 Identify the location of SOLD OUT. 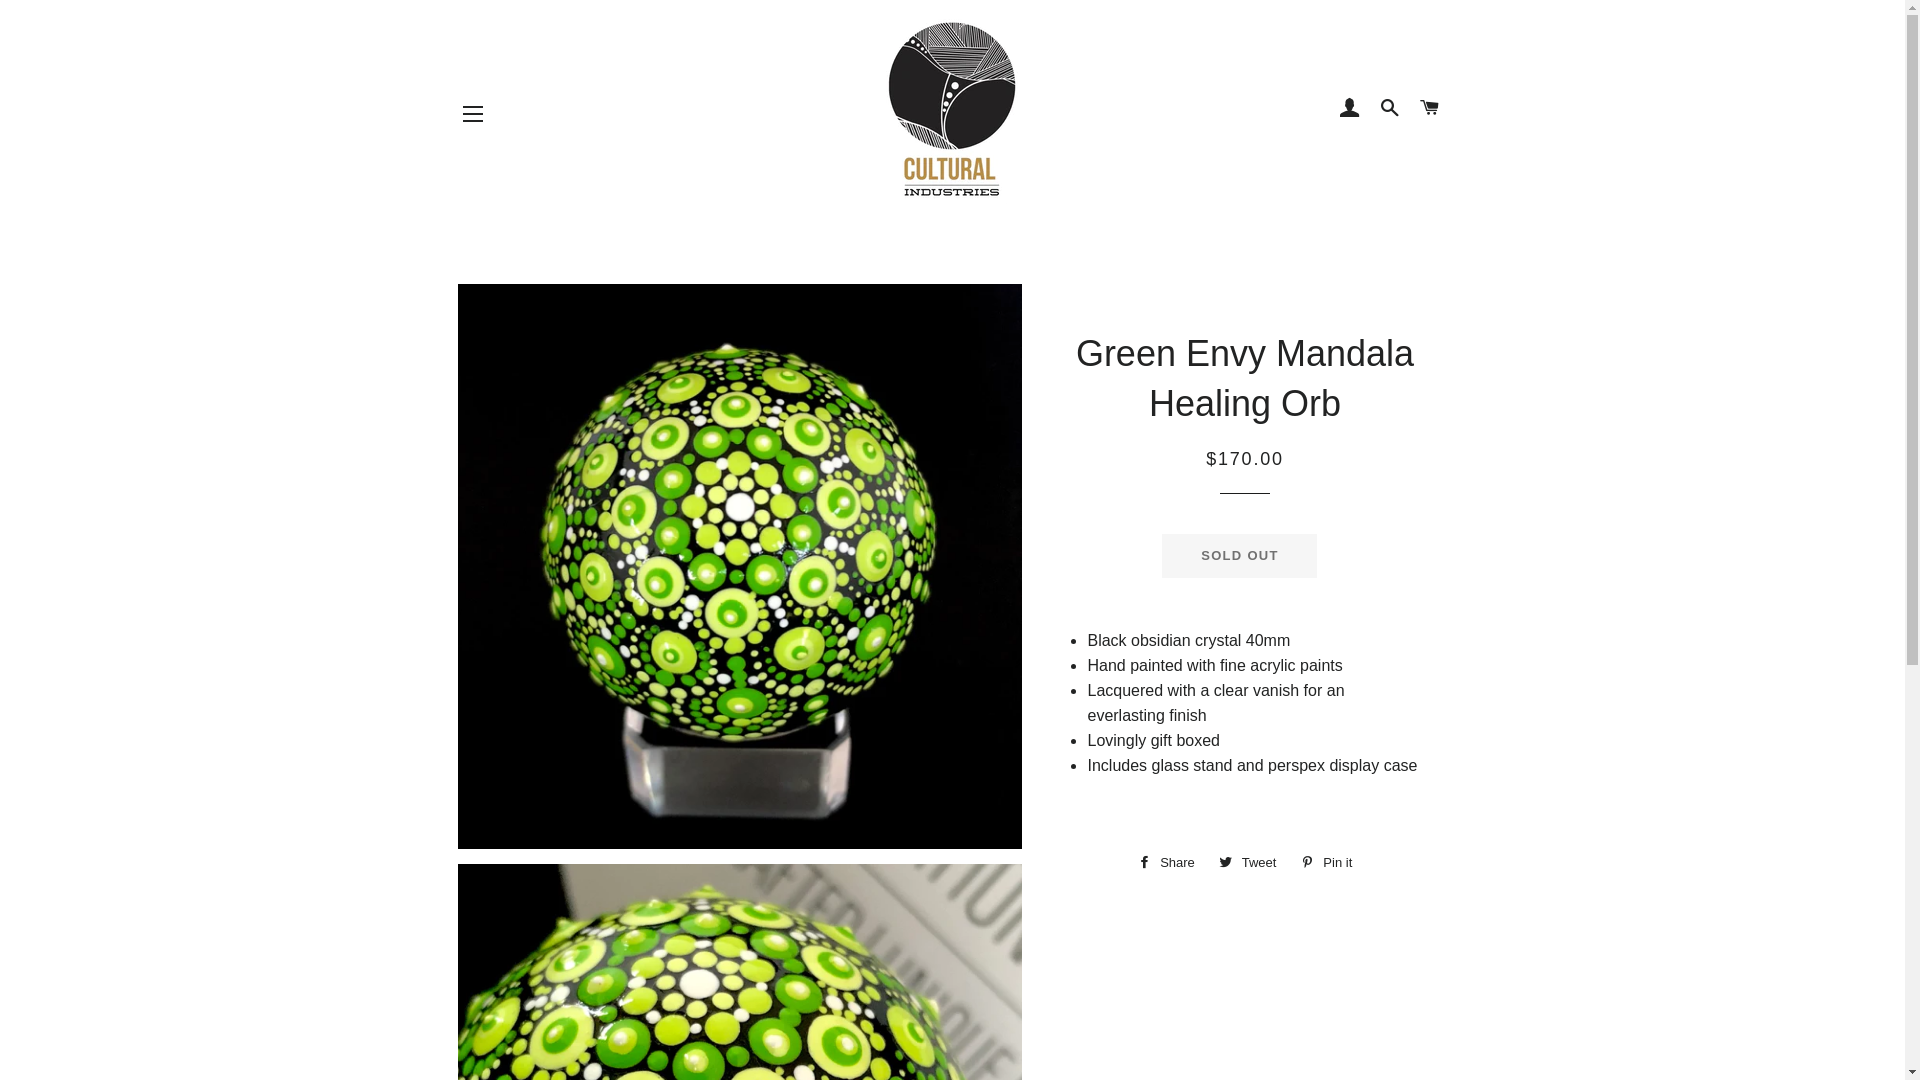
(1240, 556).